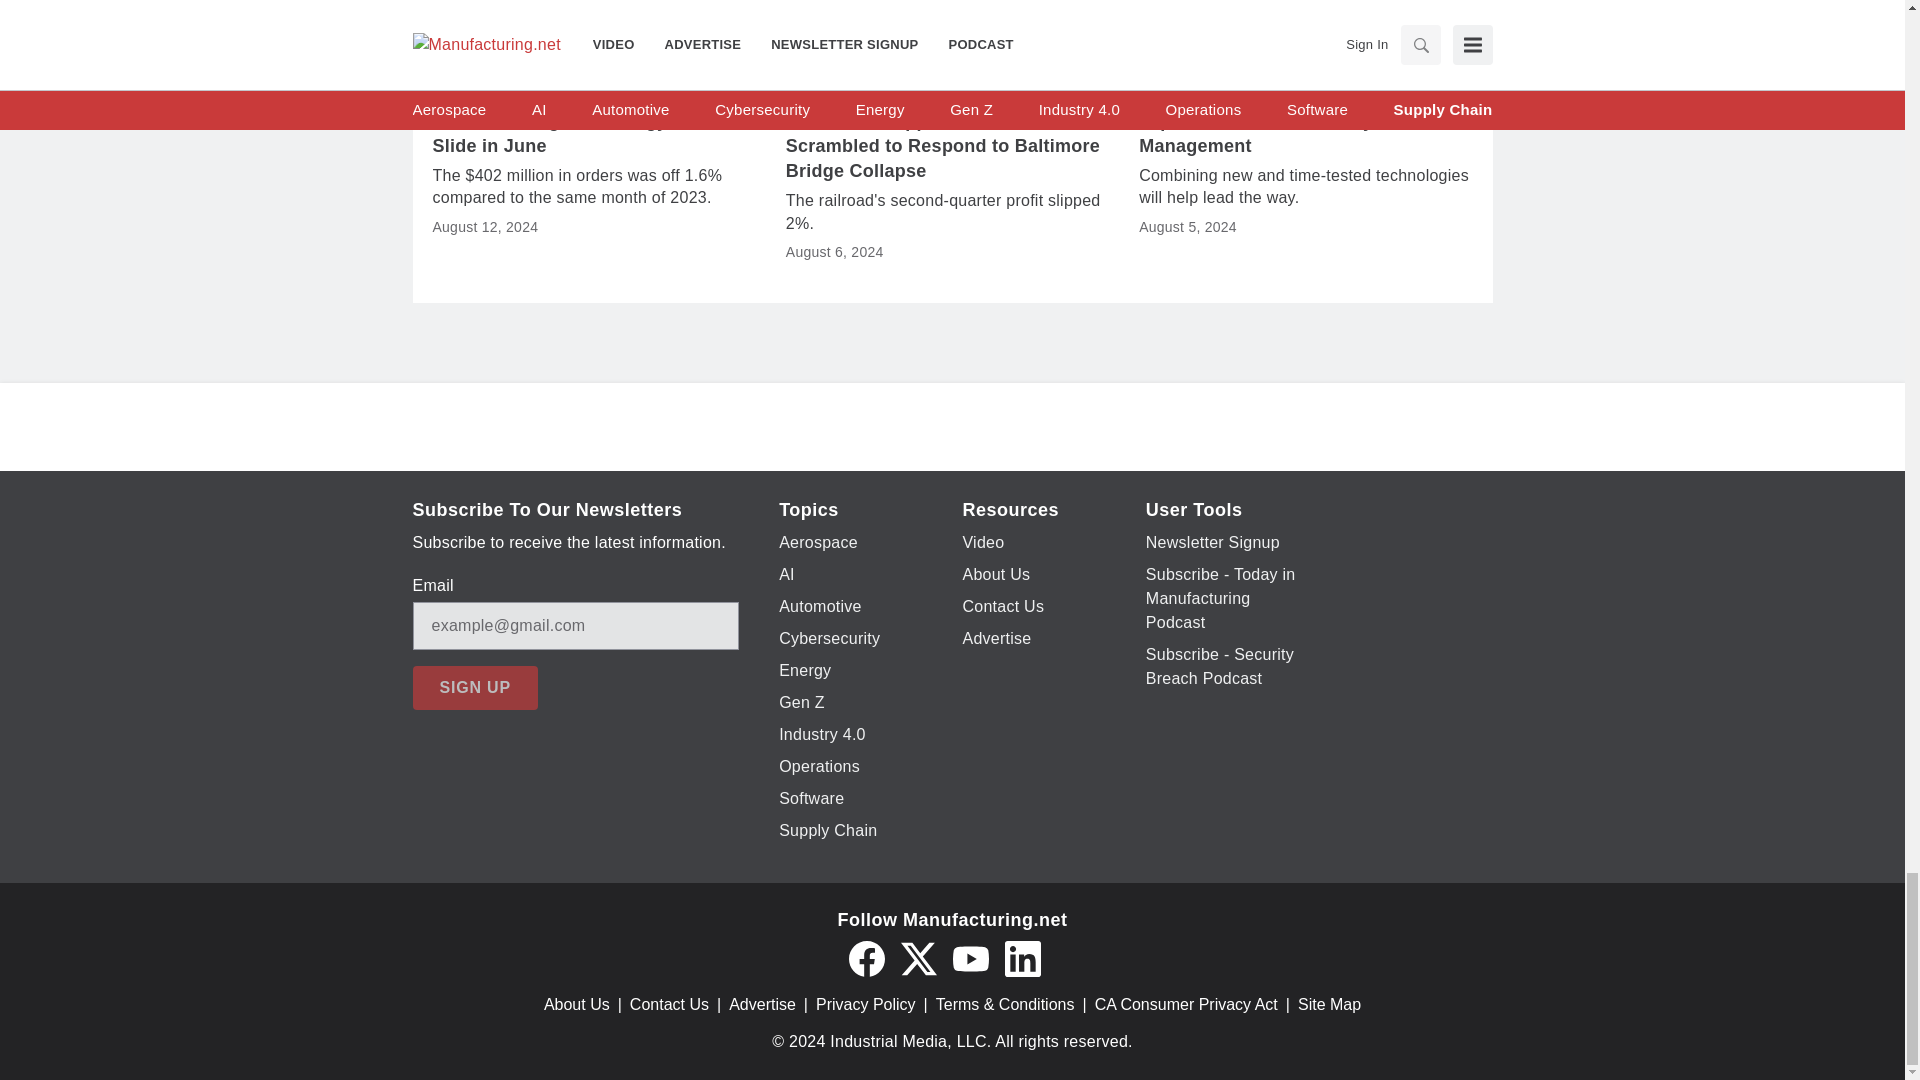  What do you see at coordinates (866, 958) in the screenshot?
I see `Facebook icon` at bounding box center [866, 958].